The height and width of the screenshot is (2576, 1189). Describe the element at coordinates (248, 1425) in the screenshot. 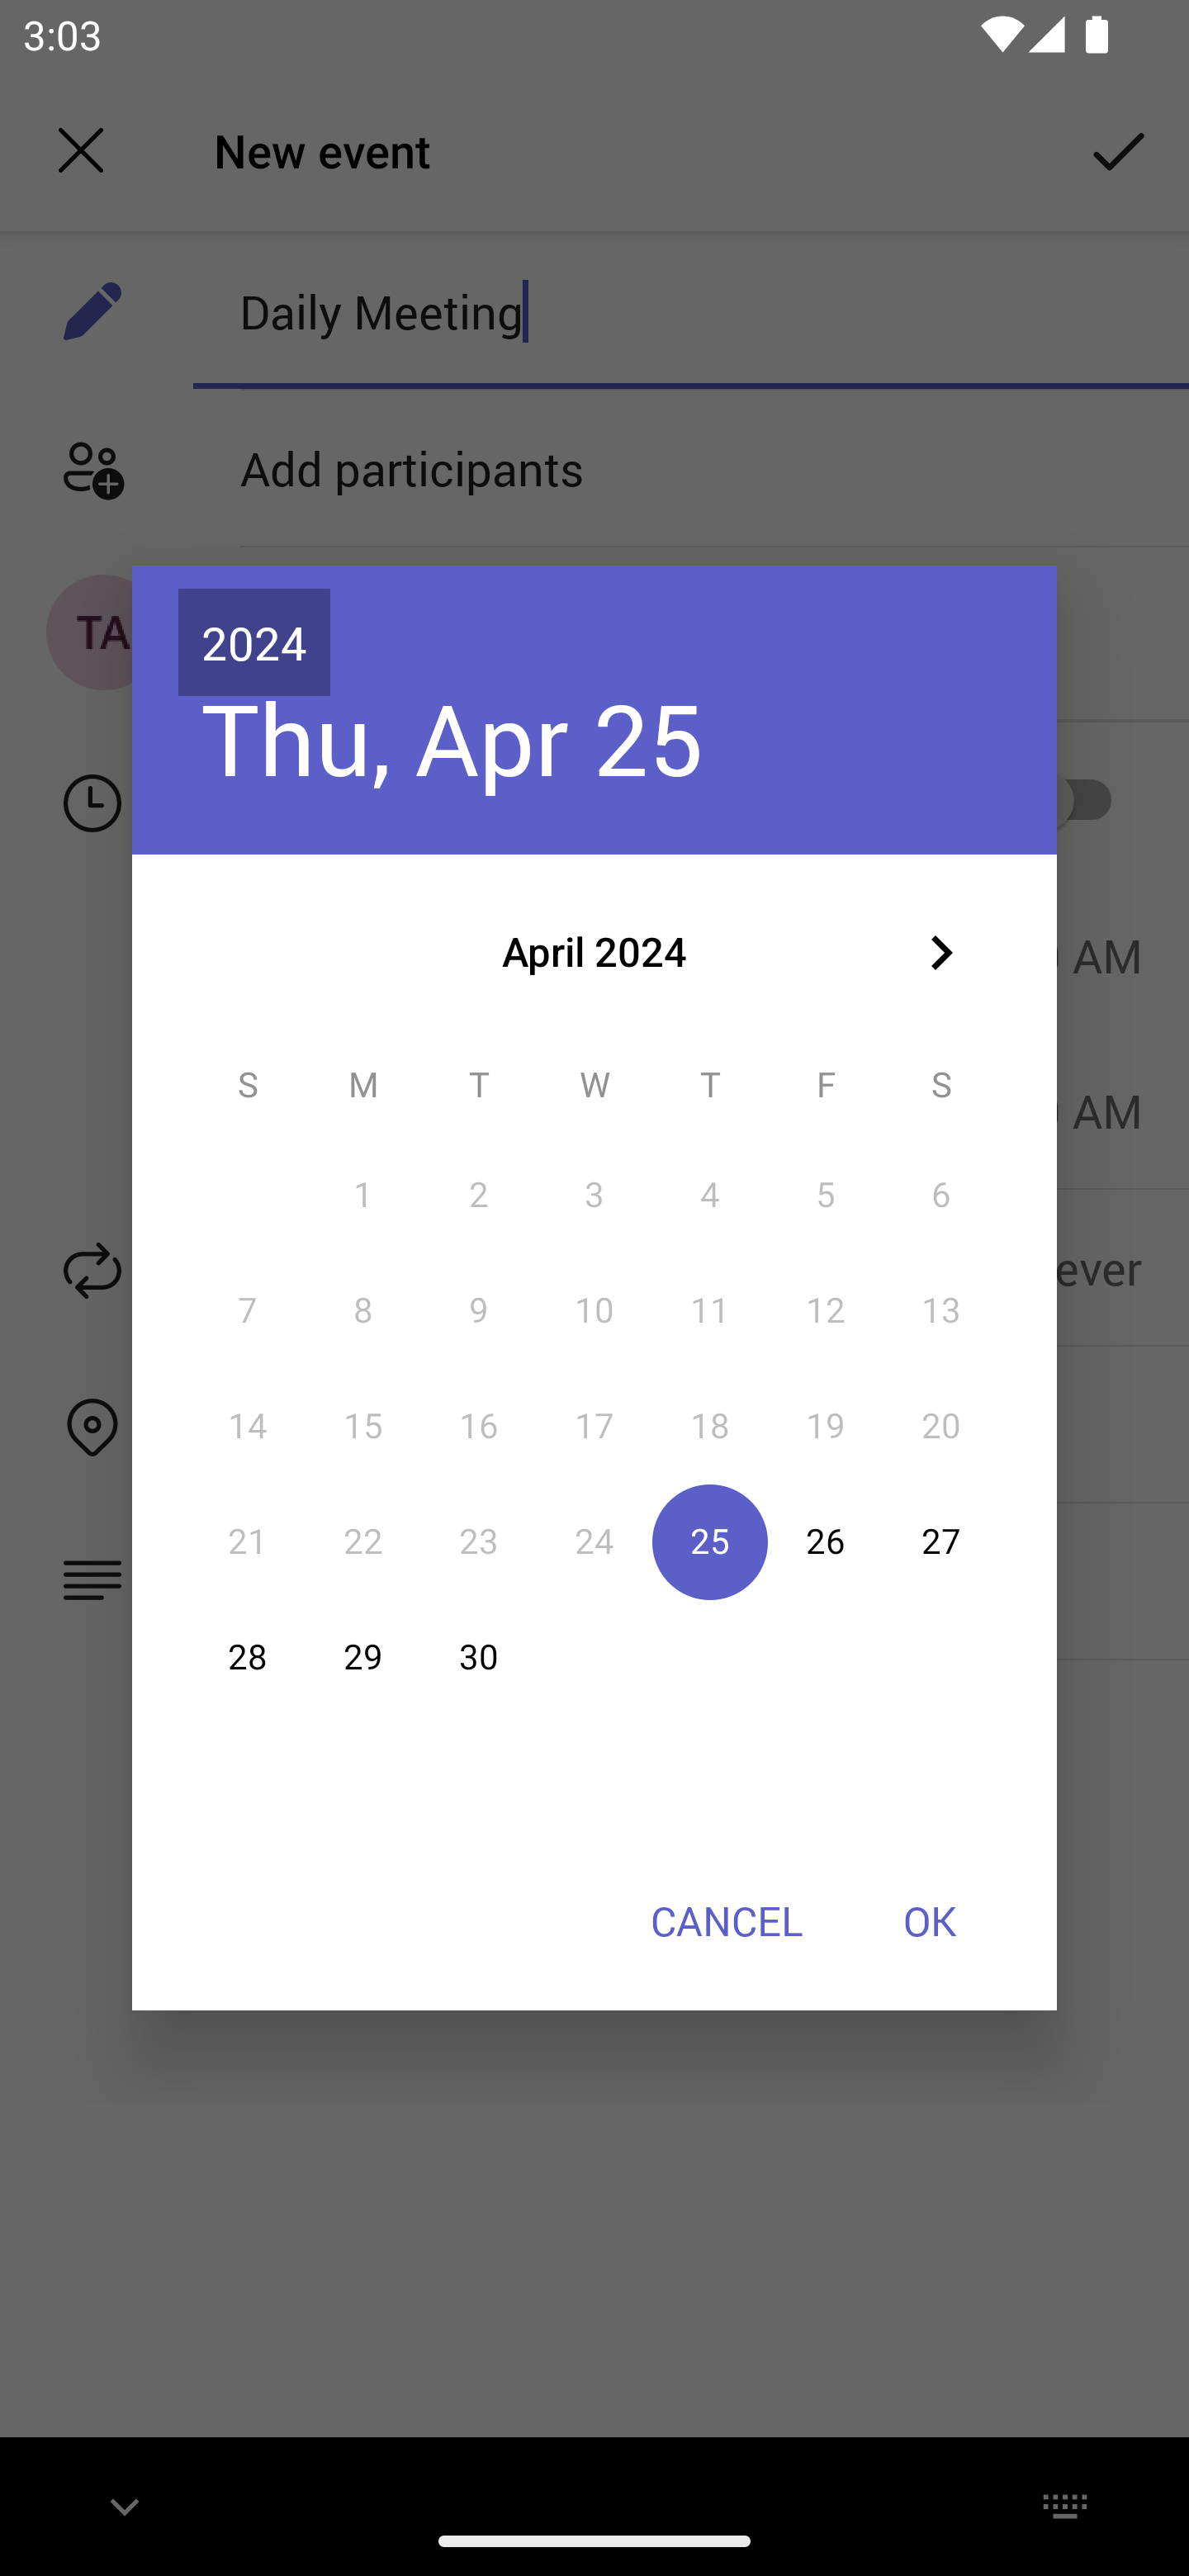

I see `14 14 April 2024` at that location.